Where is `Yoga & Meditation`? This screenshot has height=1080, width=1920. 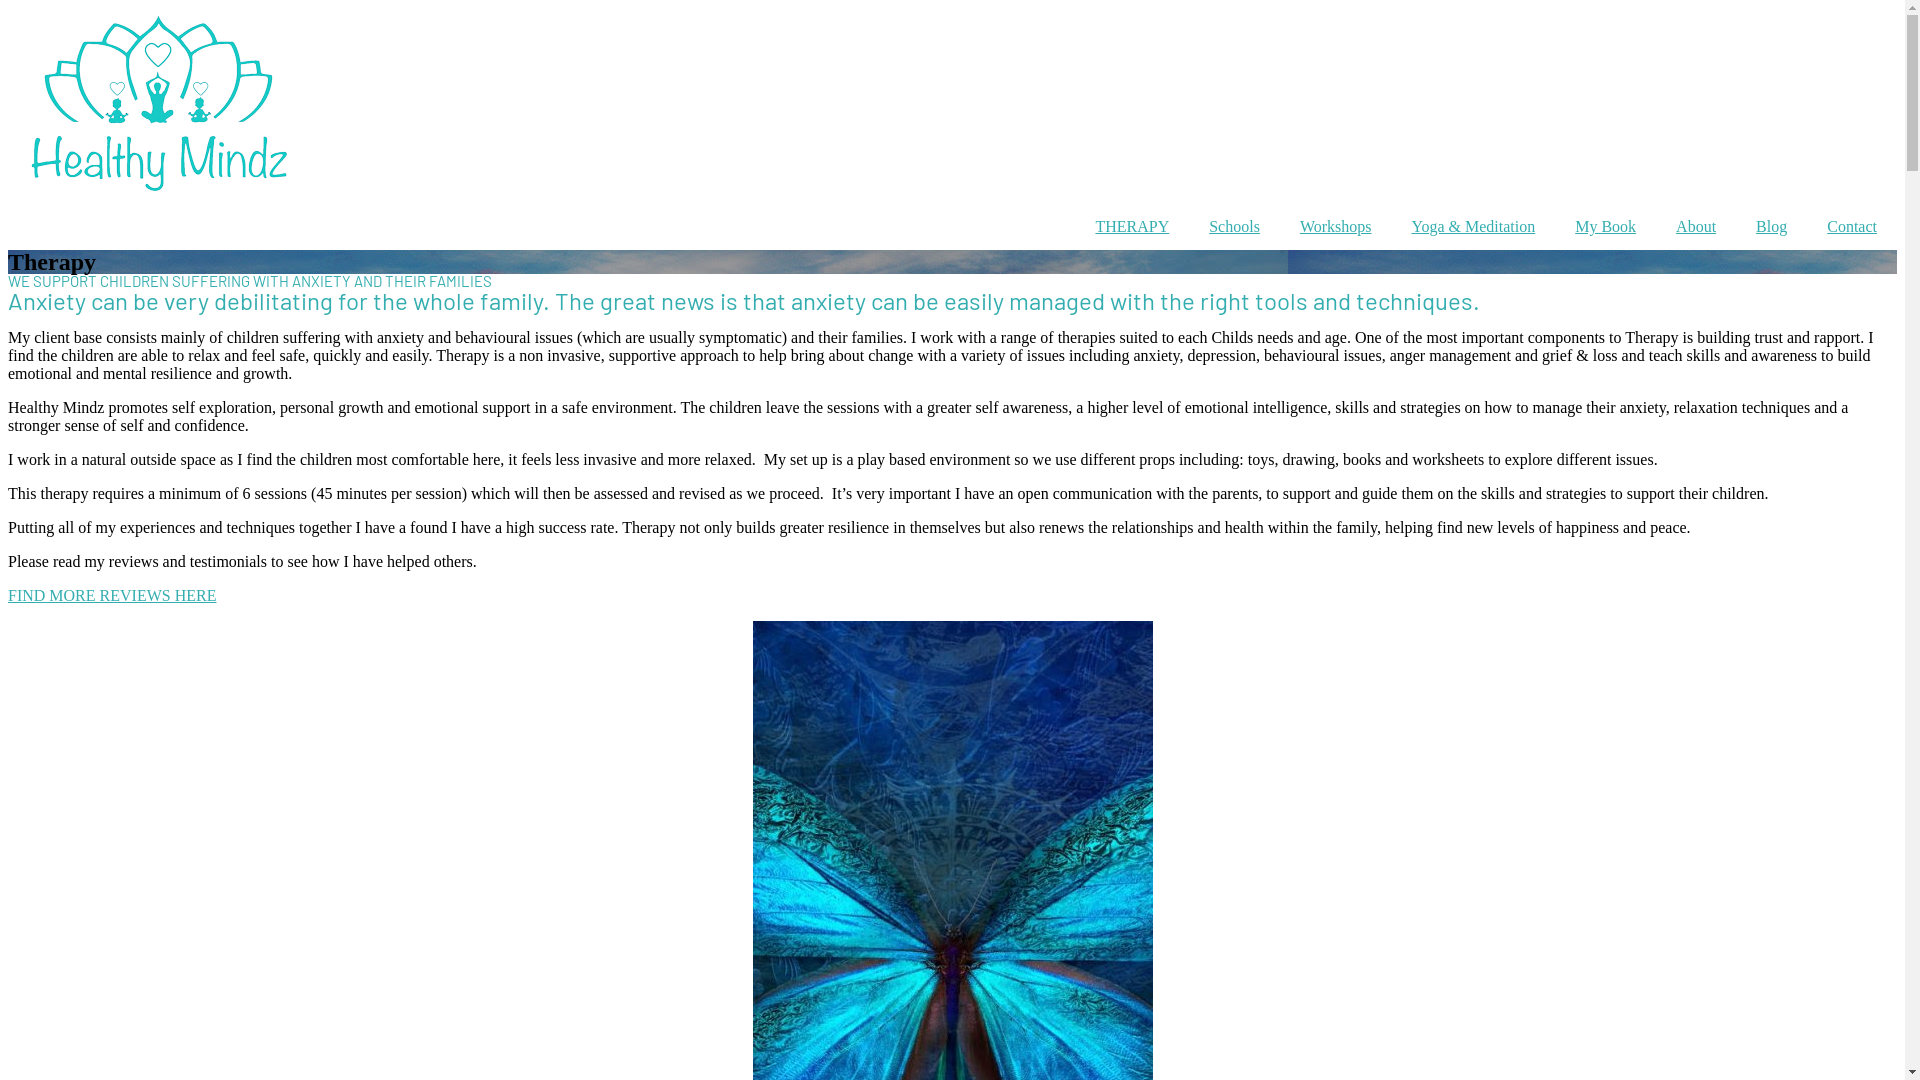 Yoga & Meditation is located at coordinates (1473, 227).